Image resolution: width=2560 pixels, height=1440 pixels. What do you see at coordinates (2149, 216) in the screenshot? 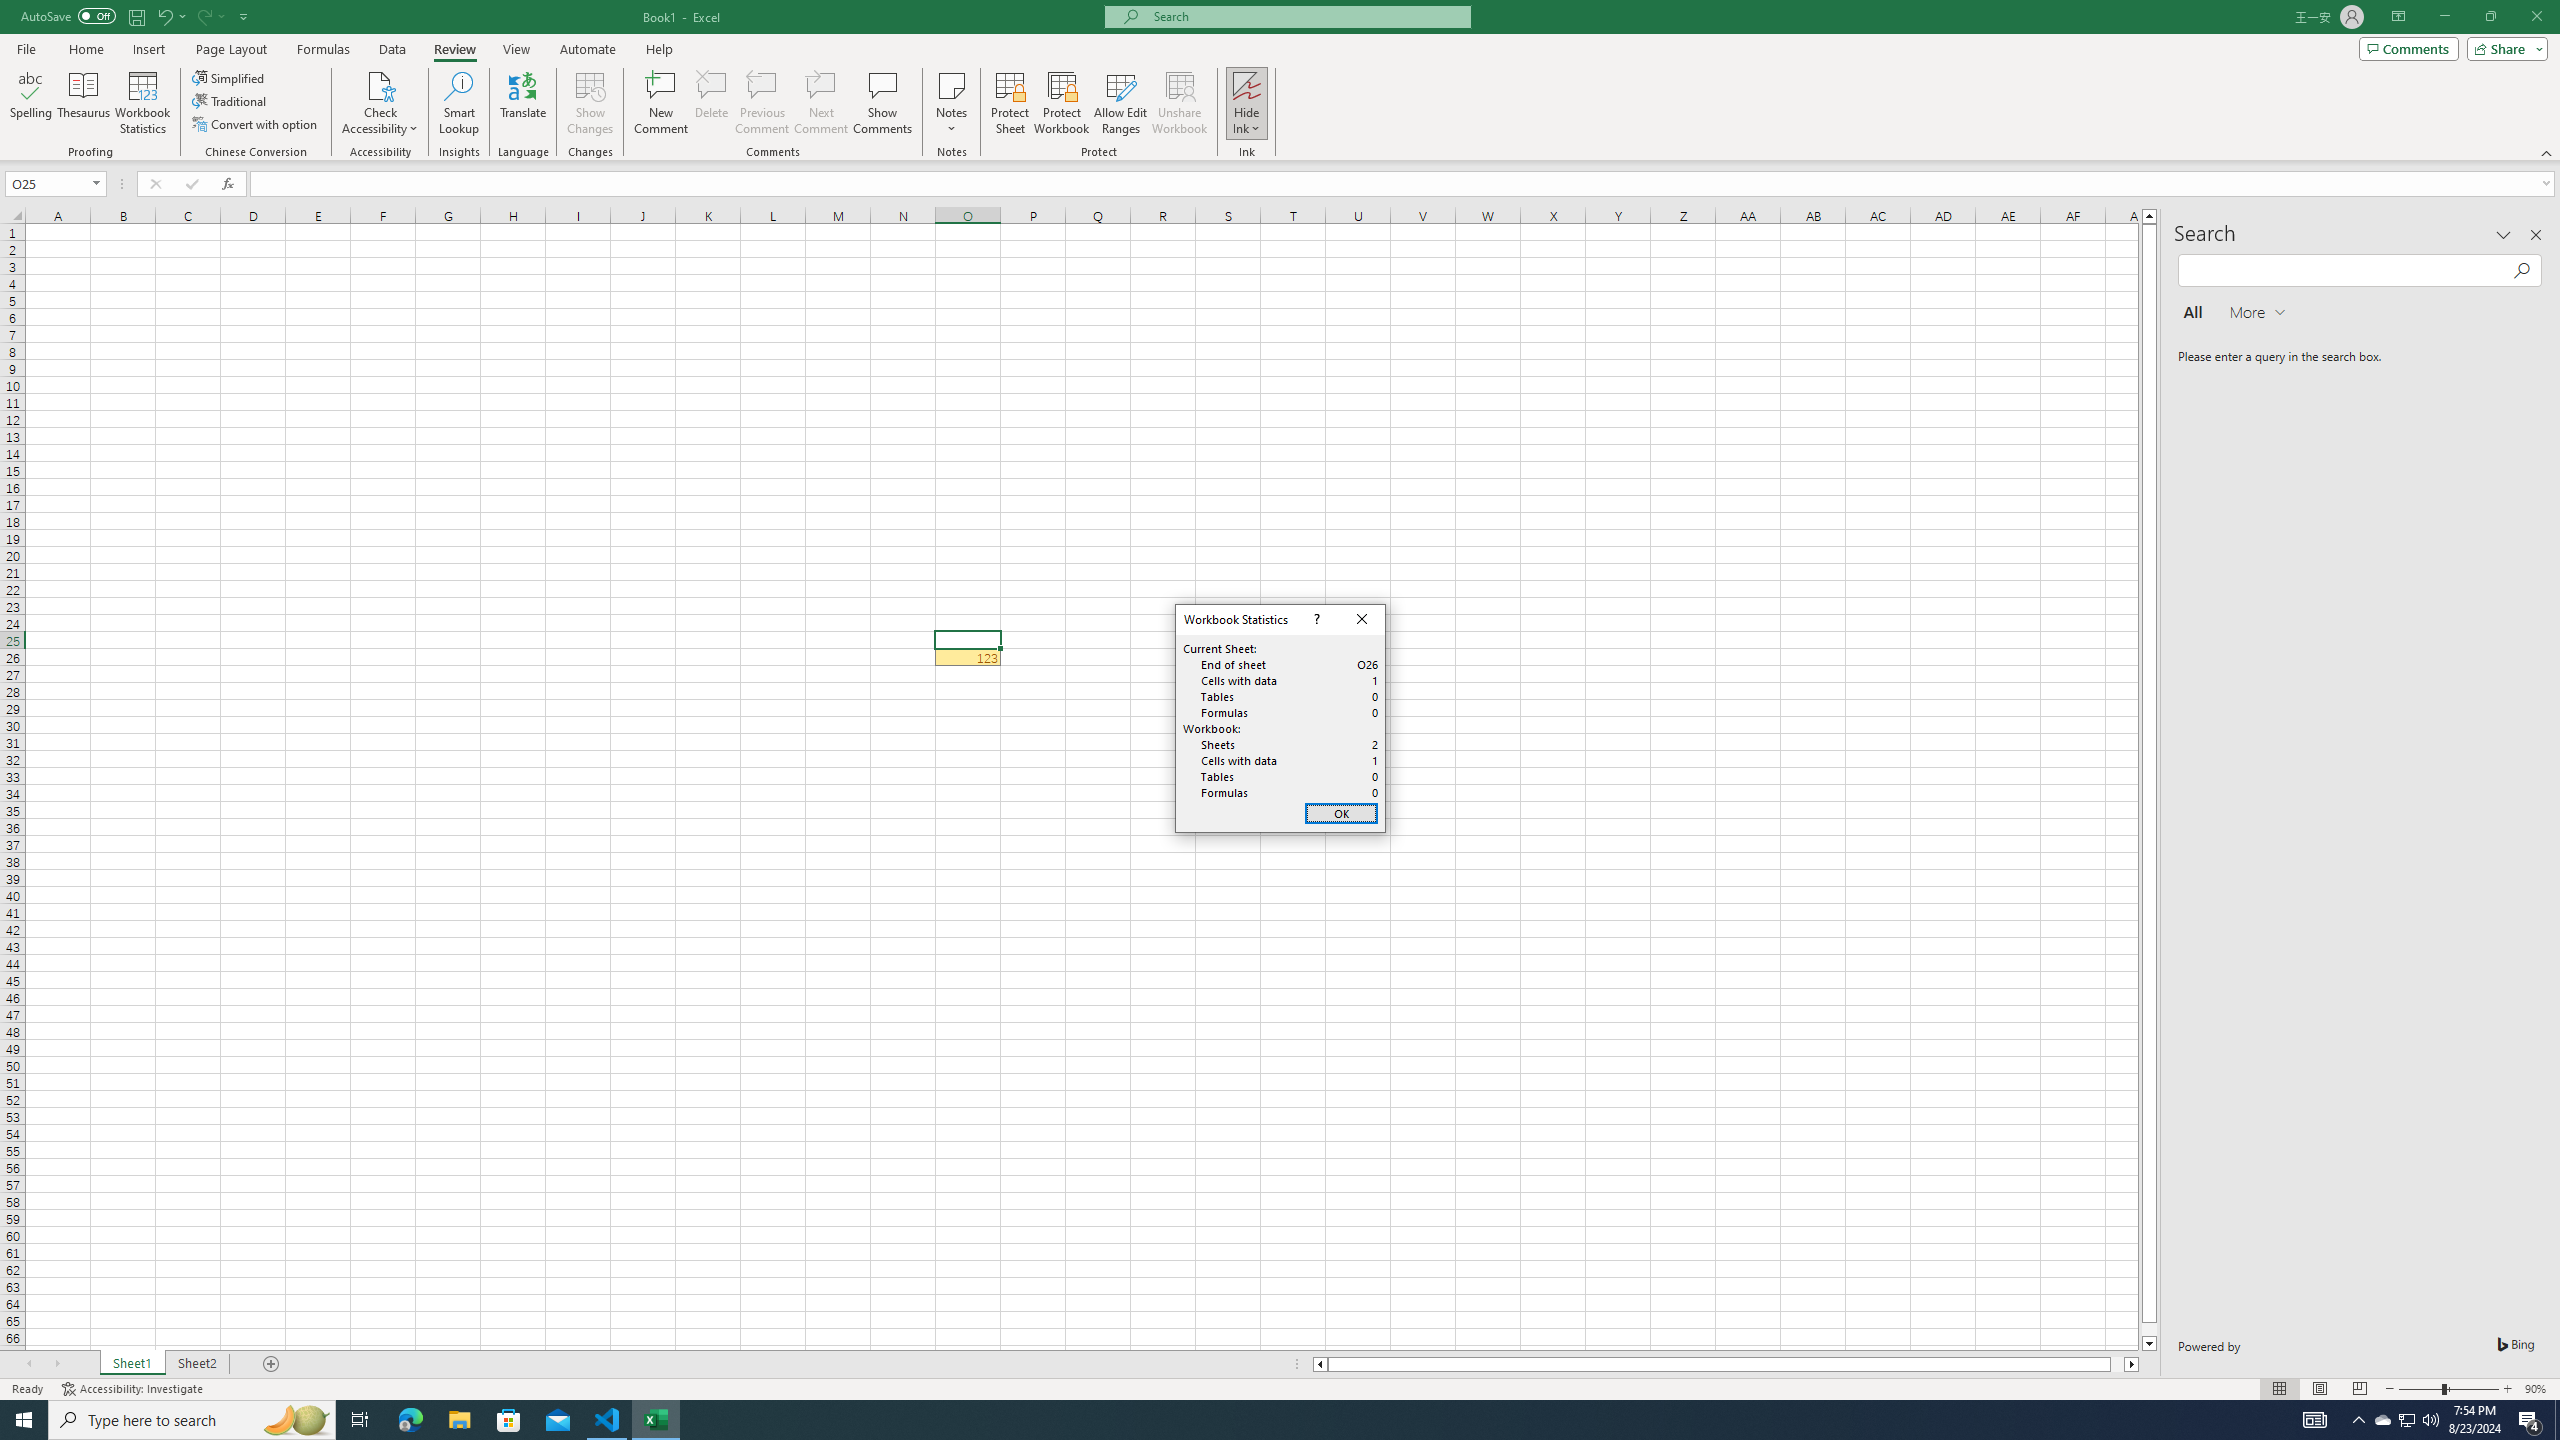
I see `Line up` at bounding box center [2149, 216].